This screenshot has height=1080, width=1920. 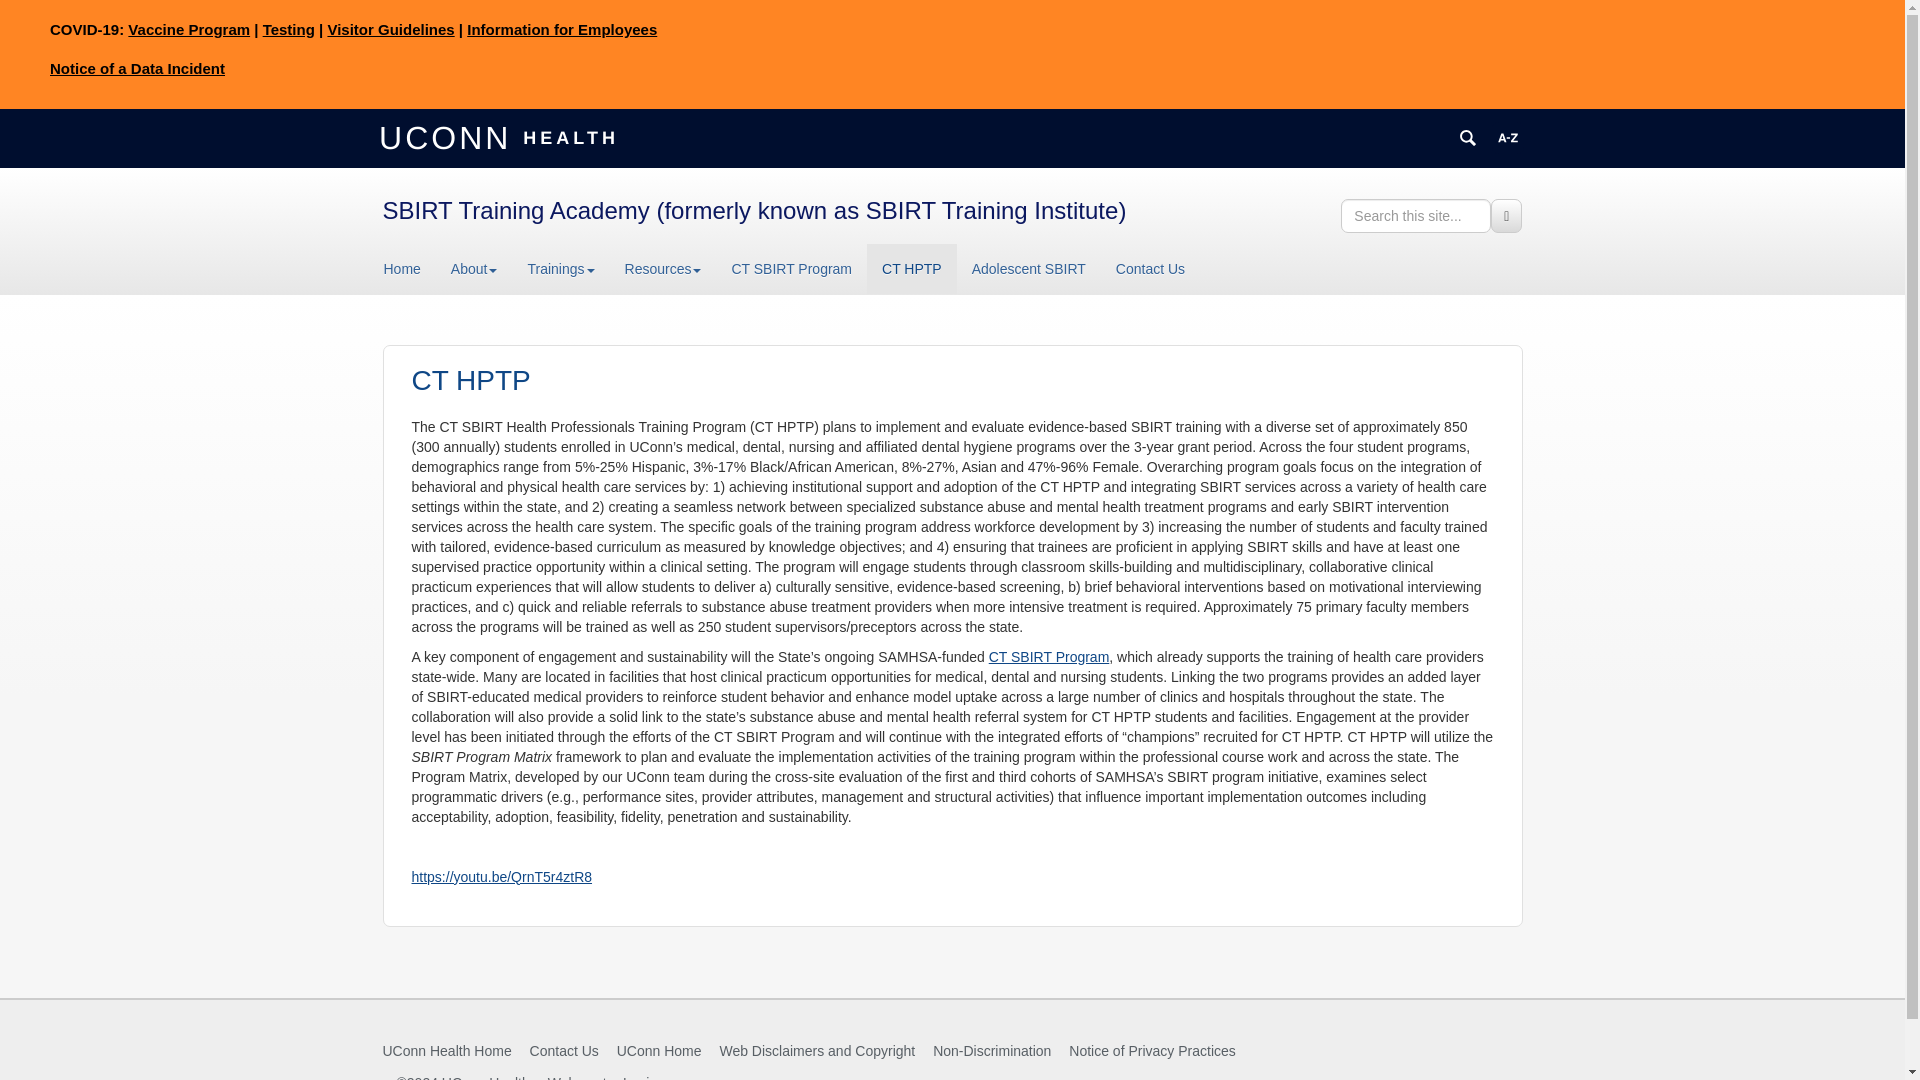 What do you see at coordinates (663, 268) in the screenshot?
I see `Resources` at bounding box center [663, 268].